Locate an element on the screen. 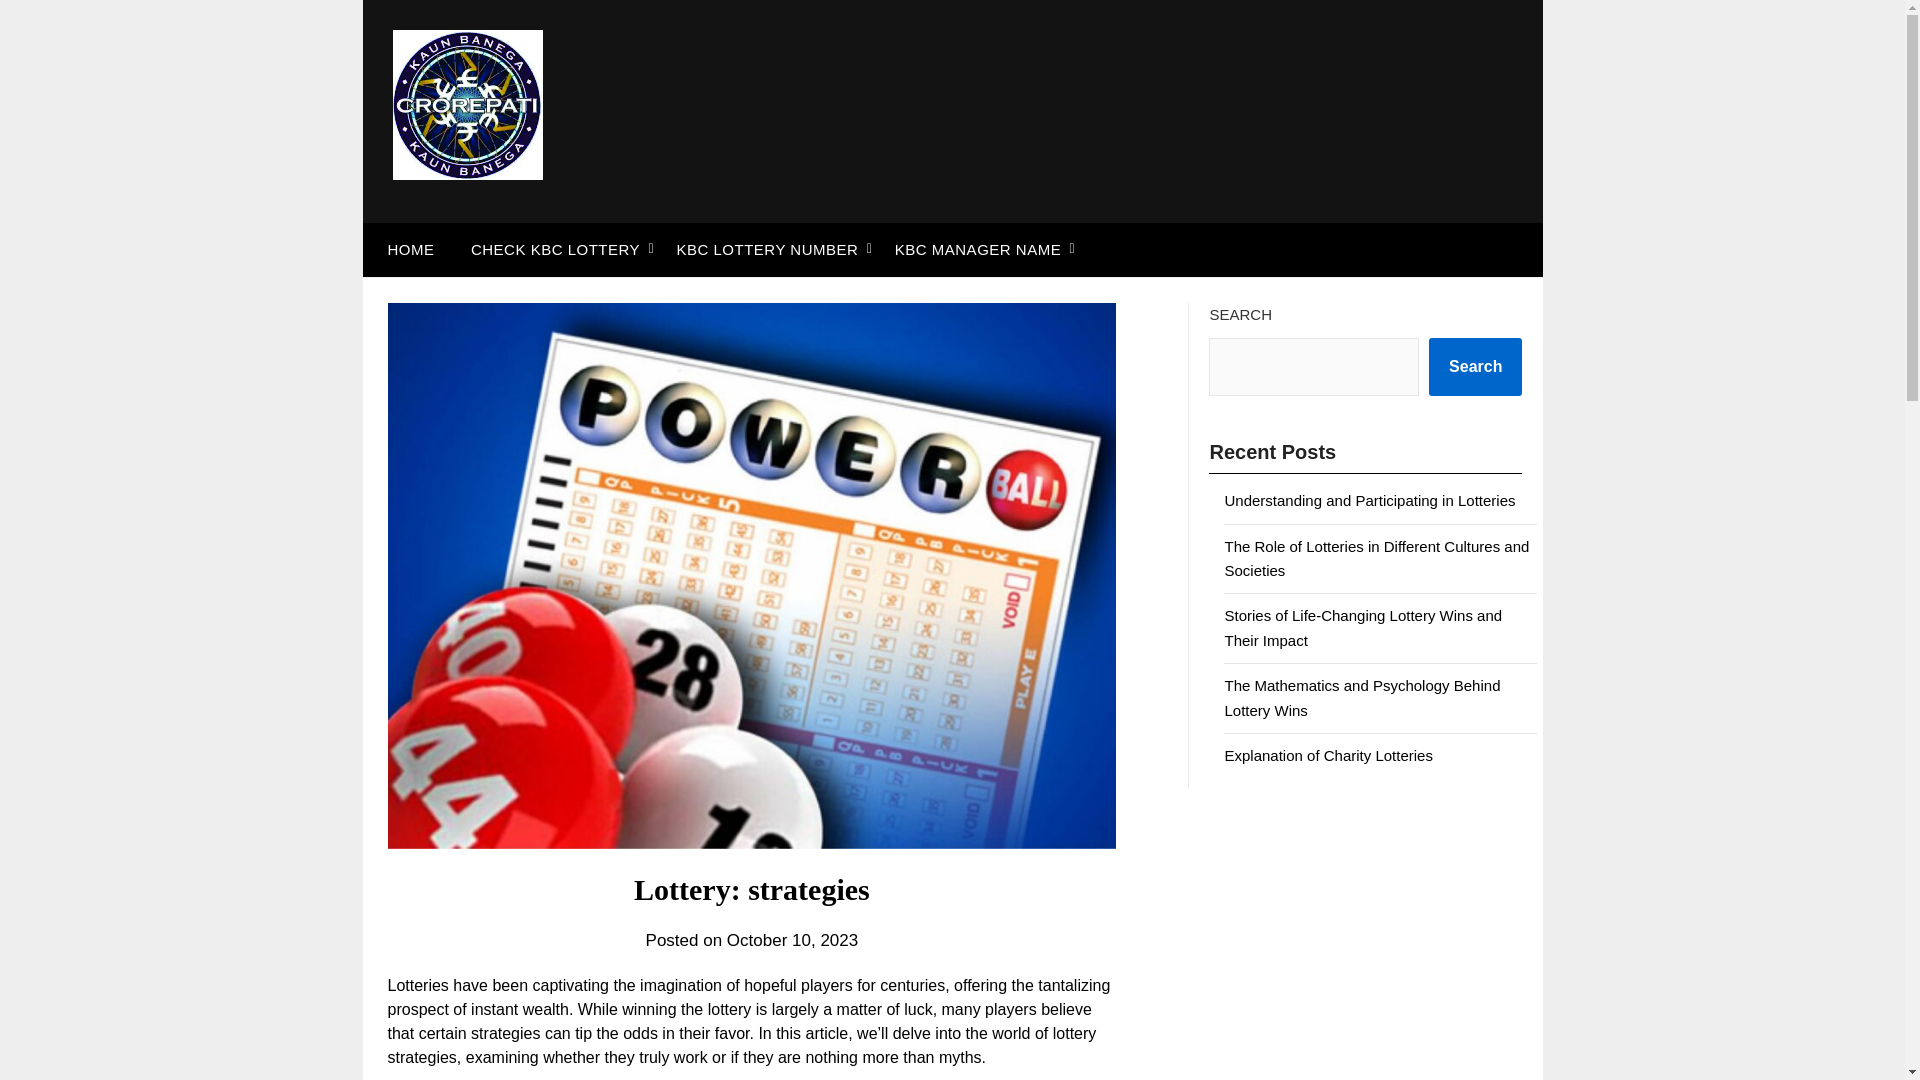 The width and height of the screenshot is (1920, 1080). The Role of Lotteries in Different Cultures and Societies is located at coordinates (1376, 558).